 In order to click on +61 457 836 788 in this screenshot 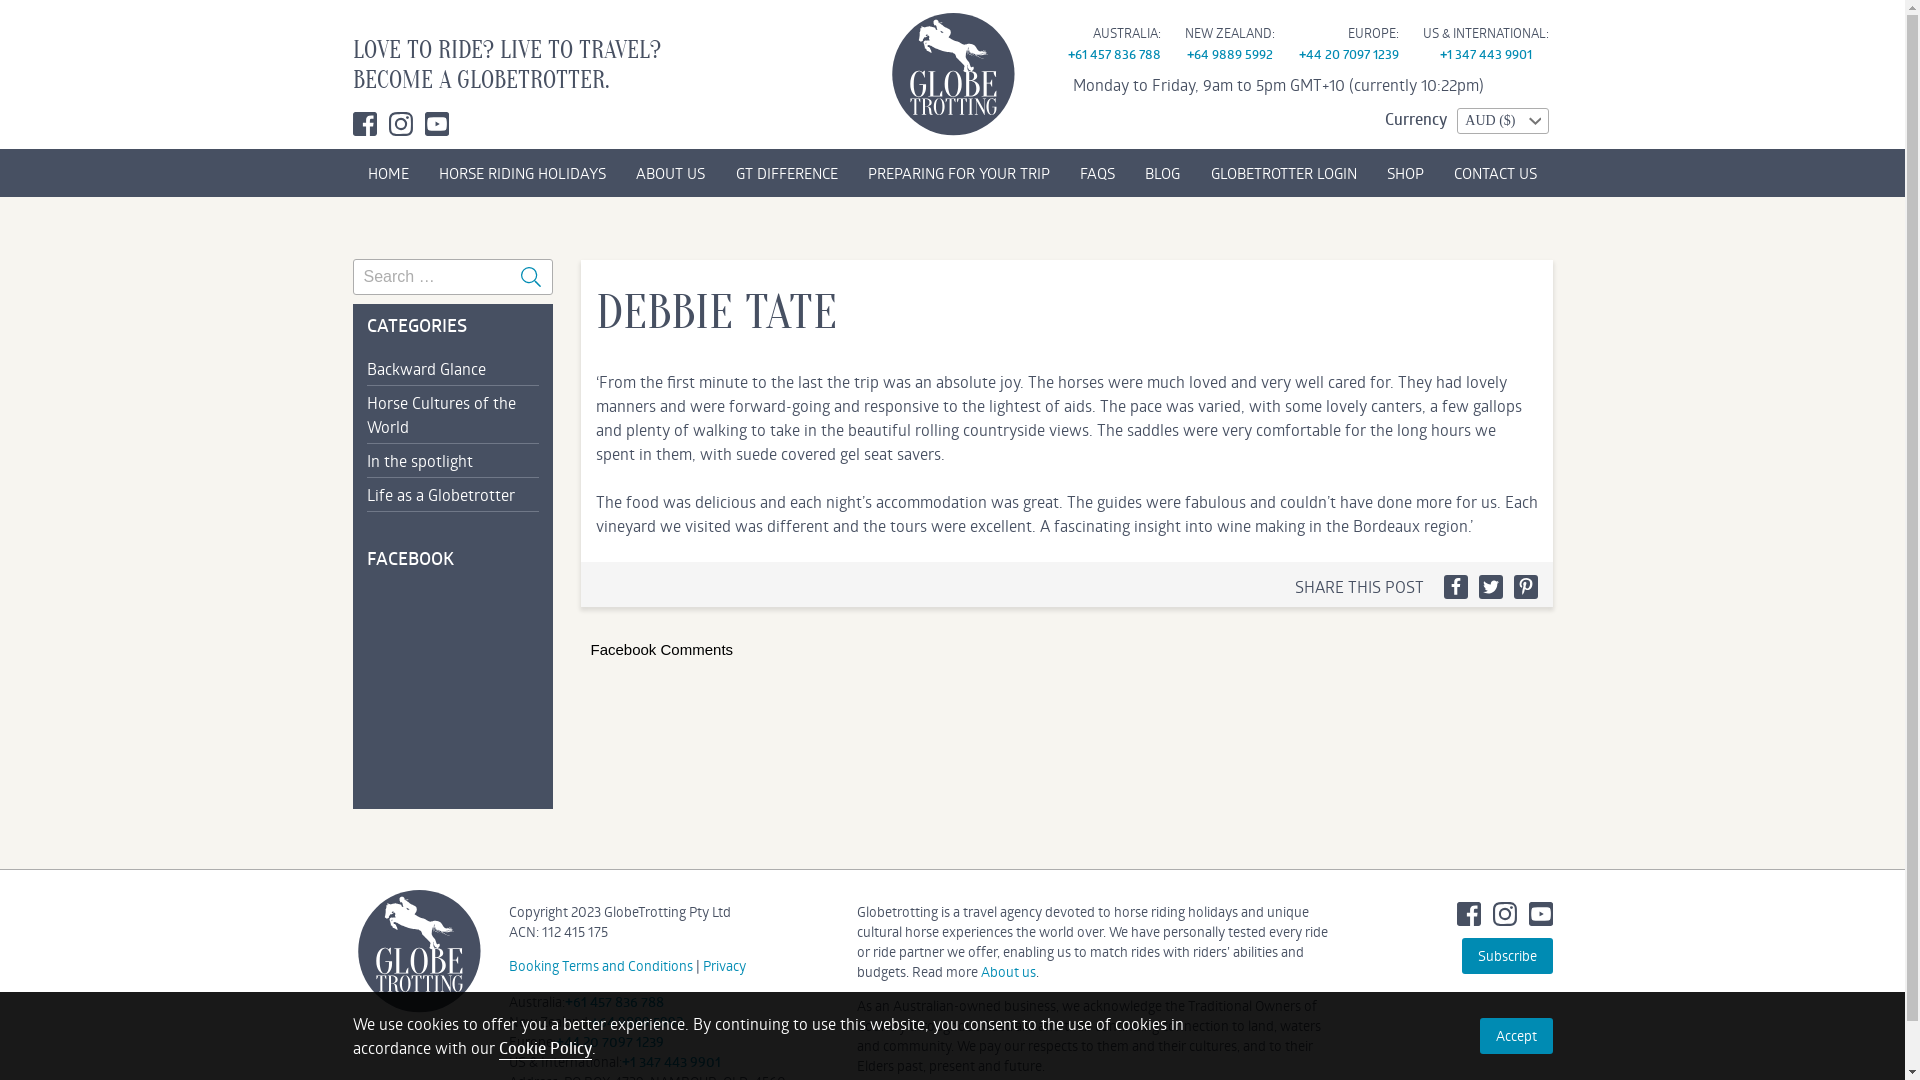, I will do `click(1114, 54)`.